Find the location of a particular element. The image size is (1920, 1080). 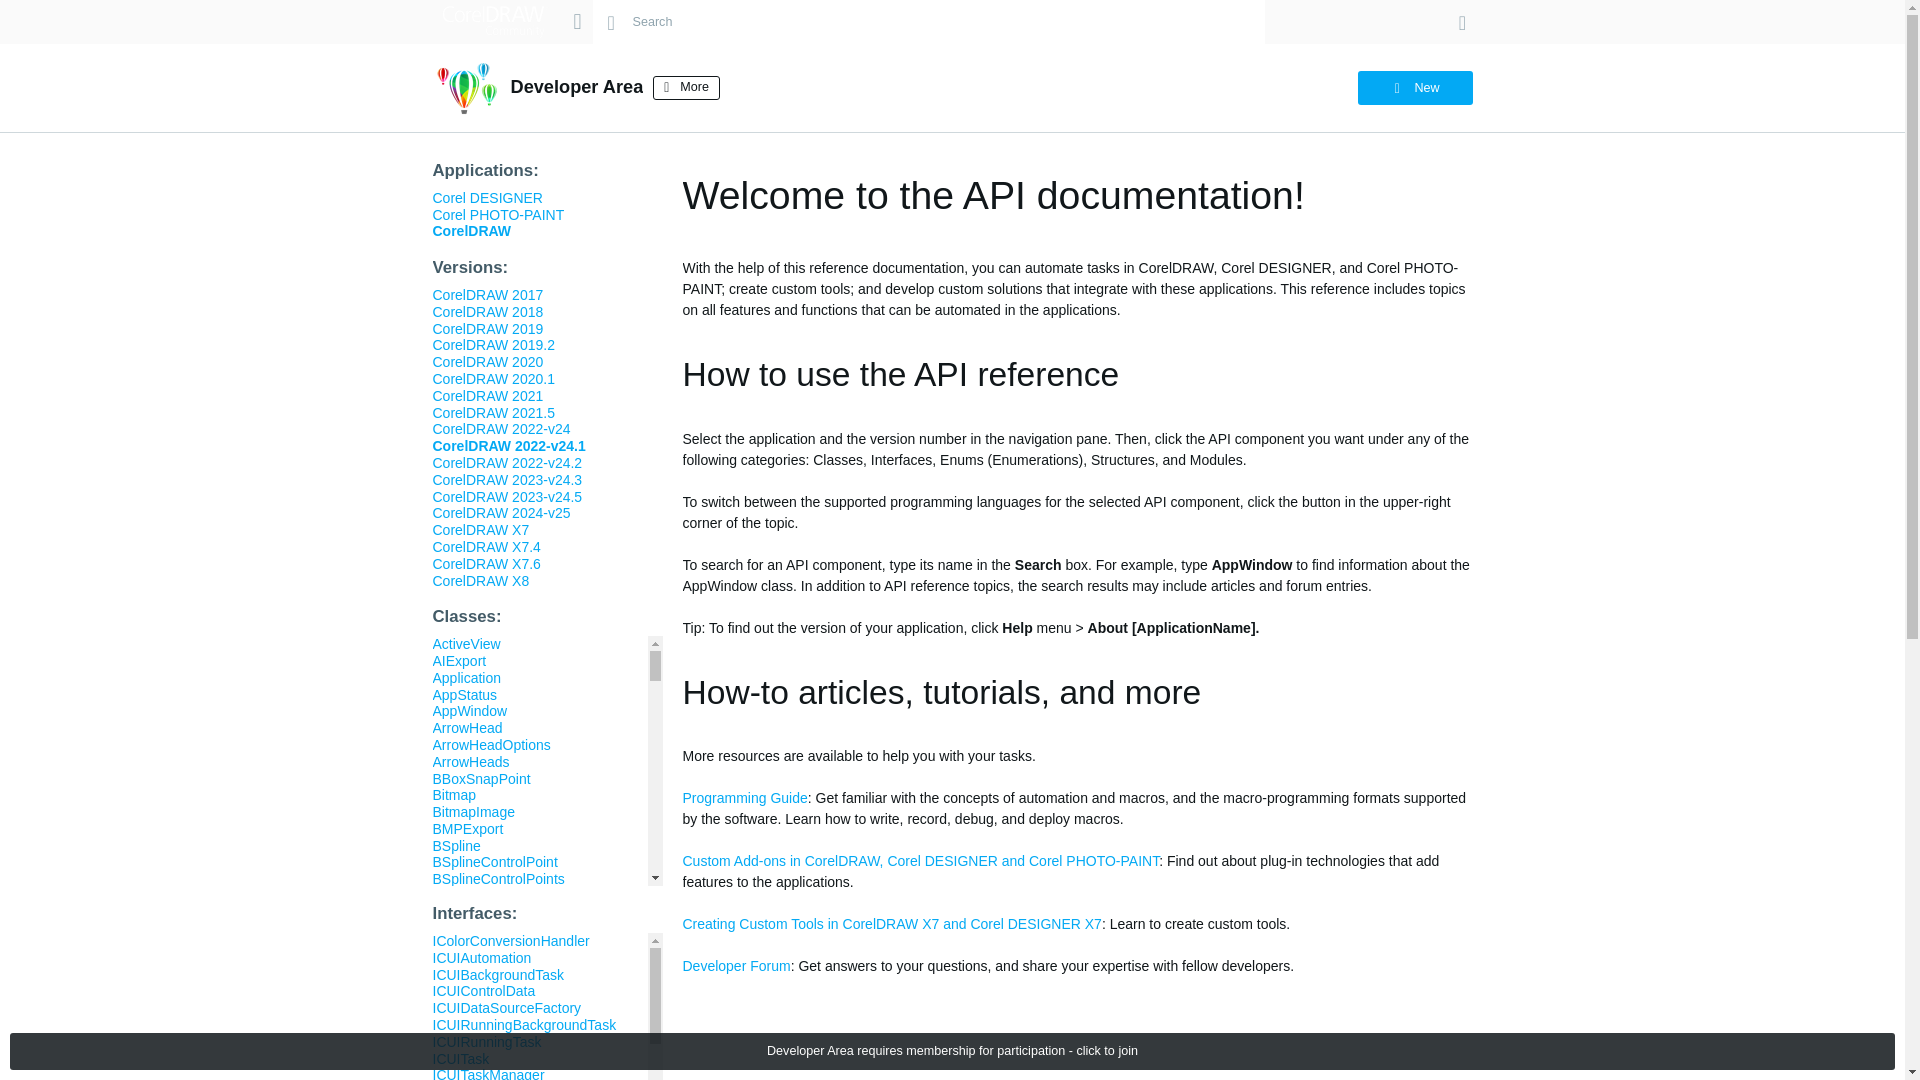

CorelDRAW 2019.2 is located at coordinates (493, 344).